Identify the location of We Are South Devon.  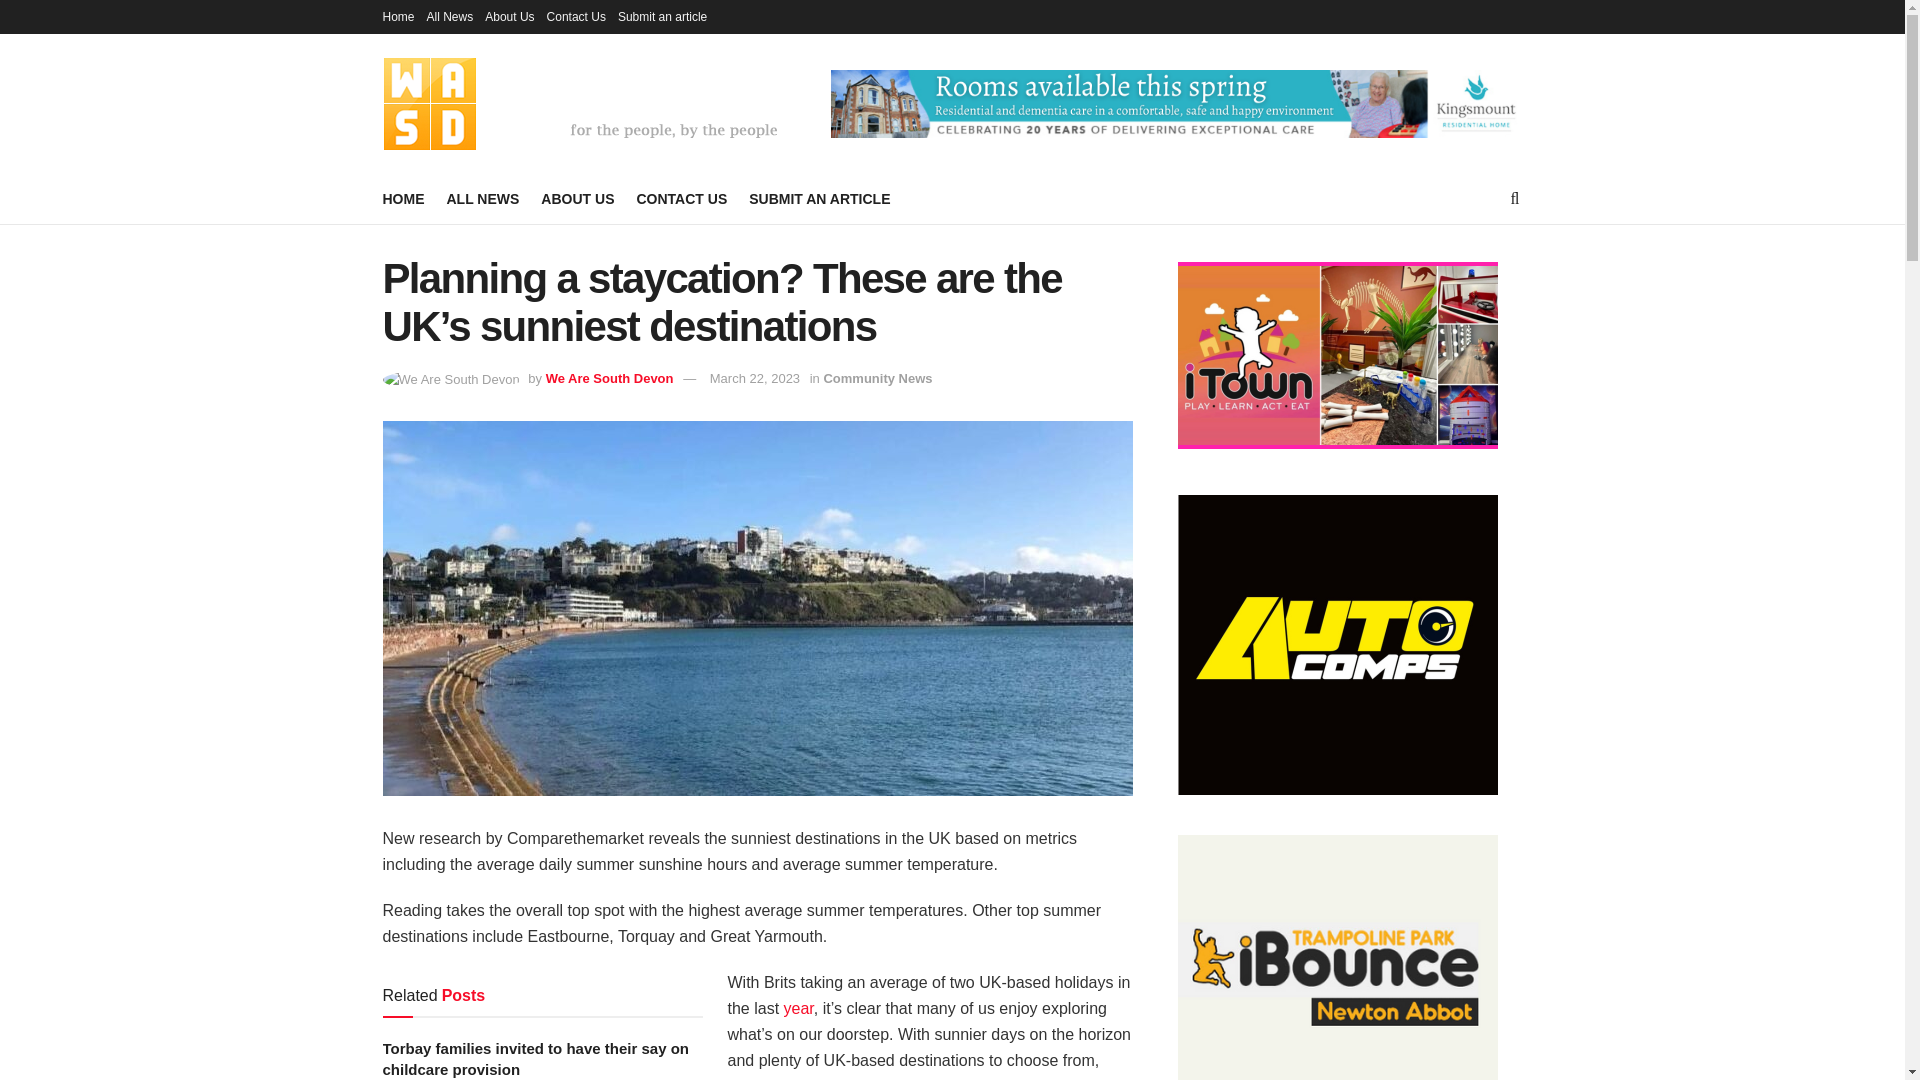
(609, 378).